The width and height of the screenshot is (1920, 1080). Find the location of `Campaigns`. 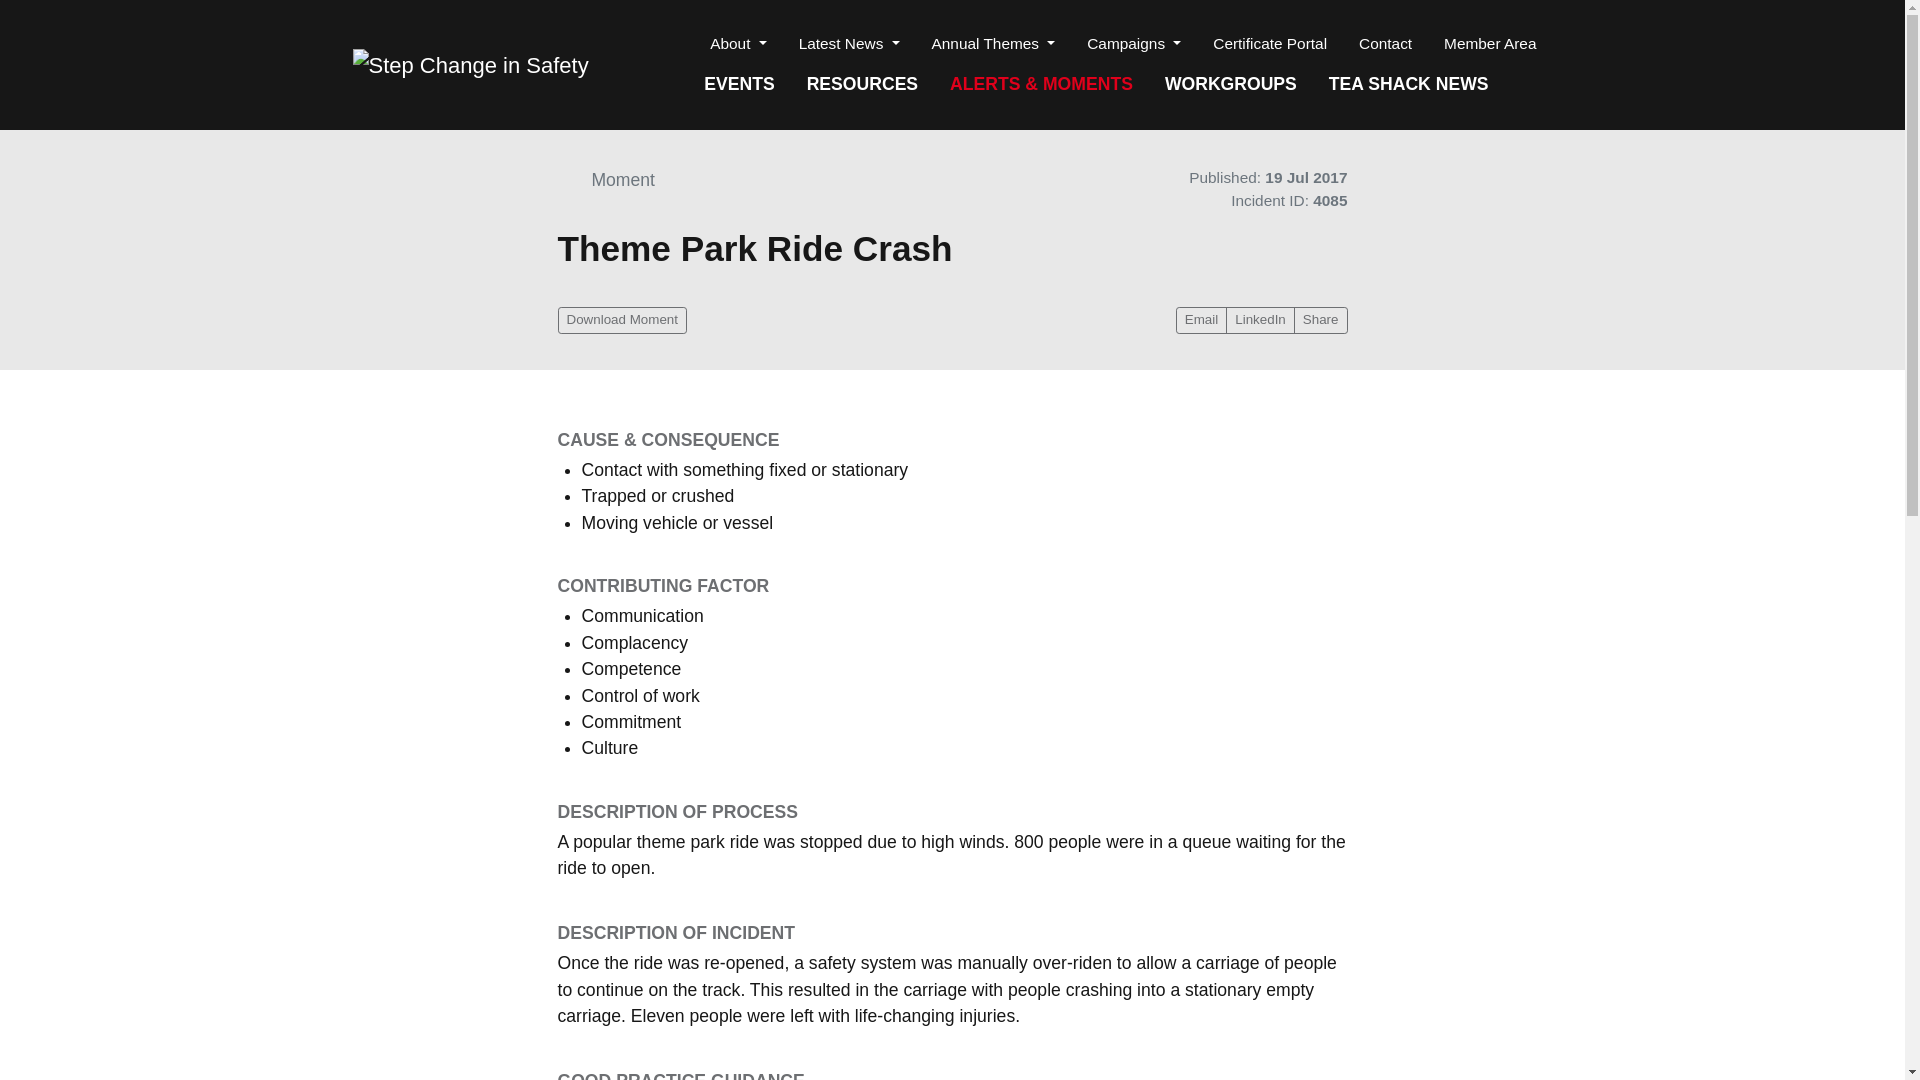

Campaigns is located at coordinates (1134, 42).